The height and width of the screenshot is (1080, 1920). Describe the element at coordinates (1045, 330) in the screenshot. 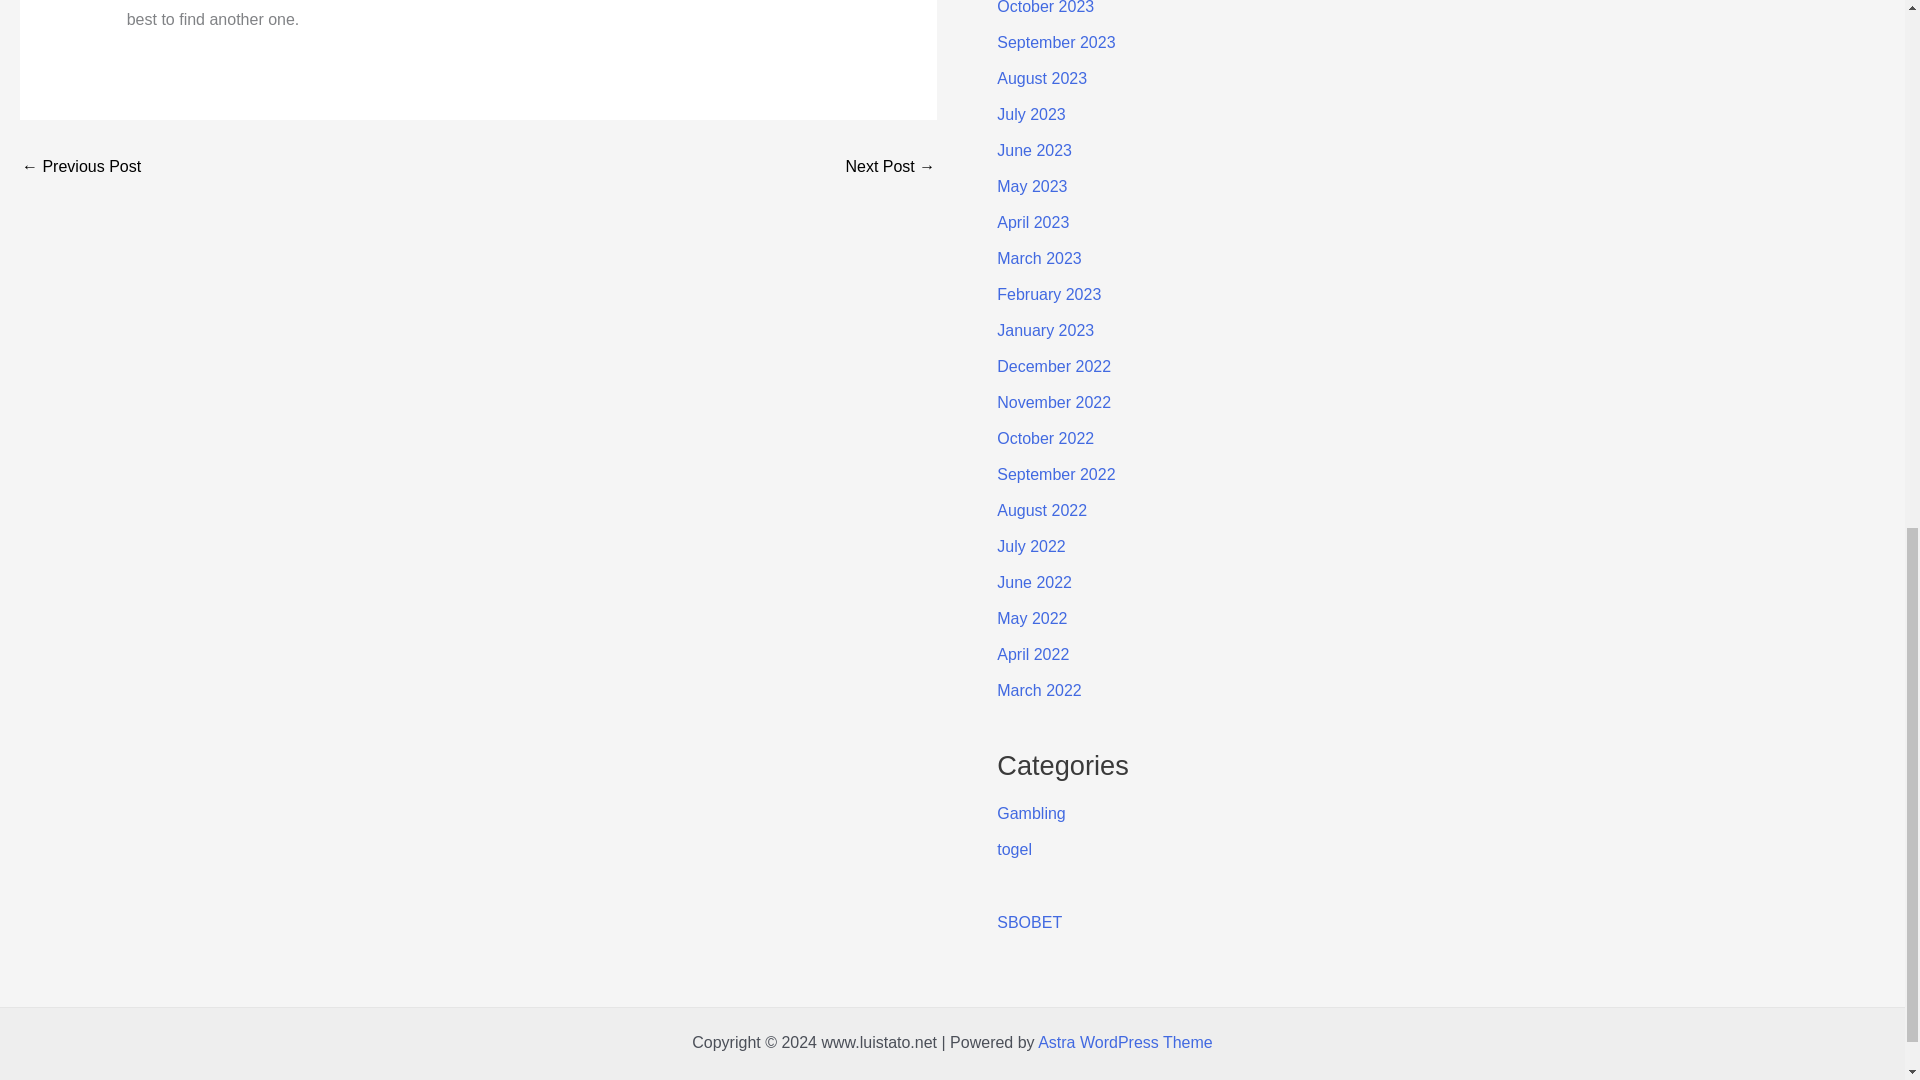

I see `January 2023` at that location.